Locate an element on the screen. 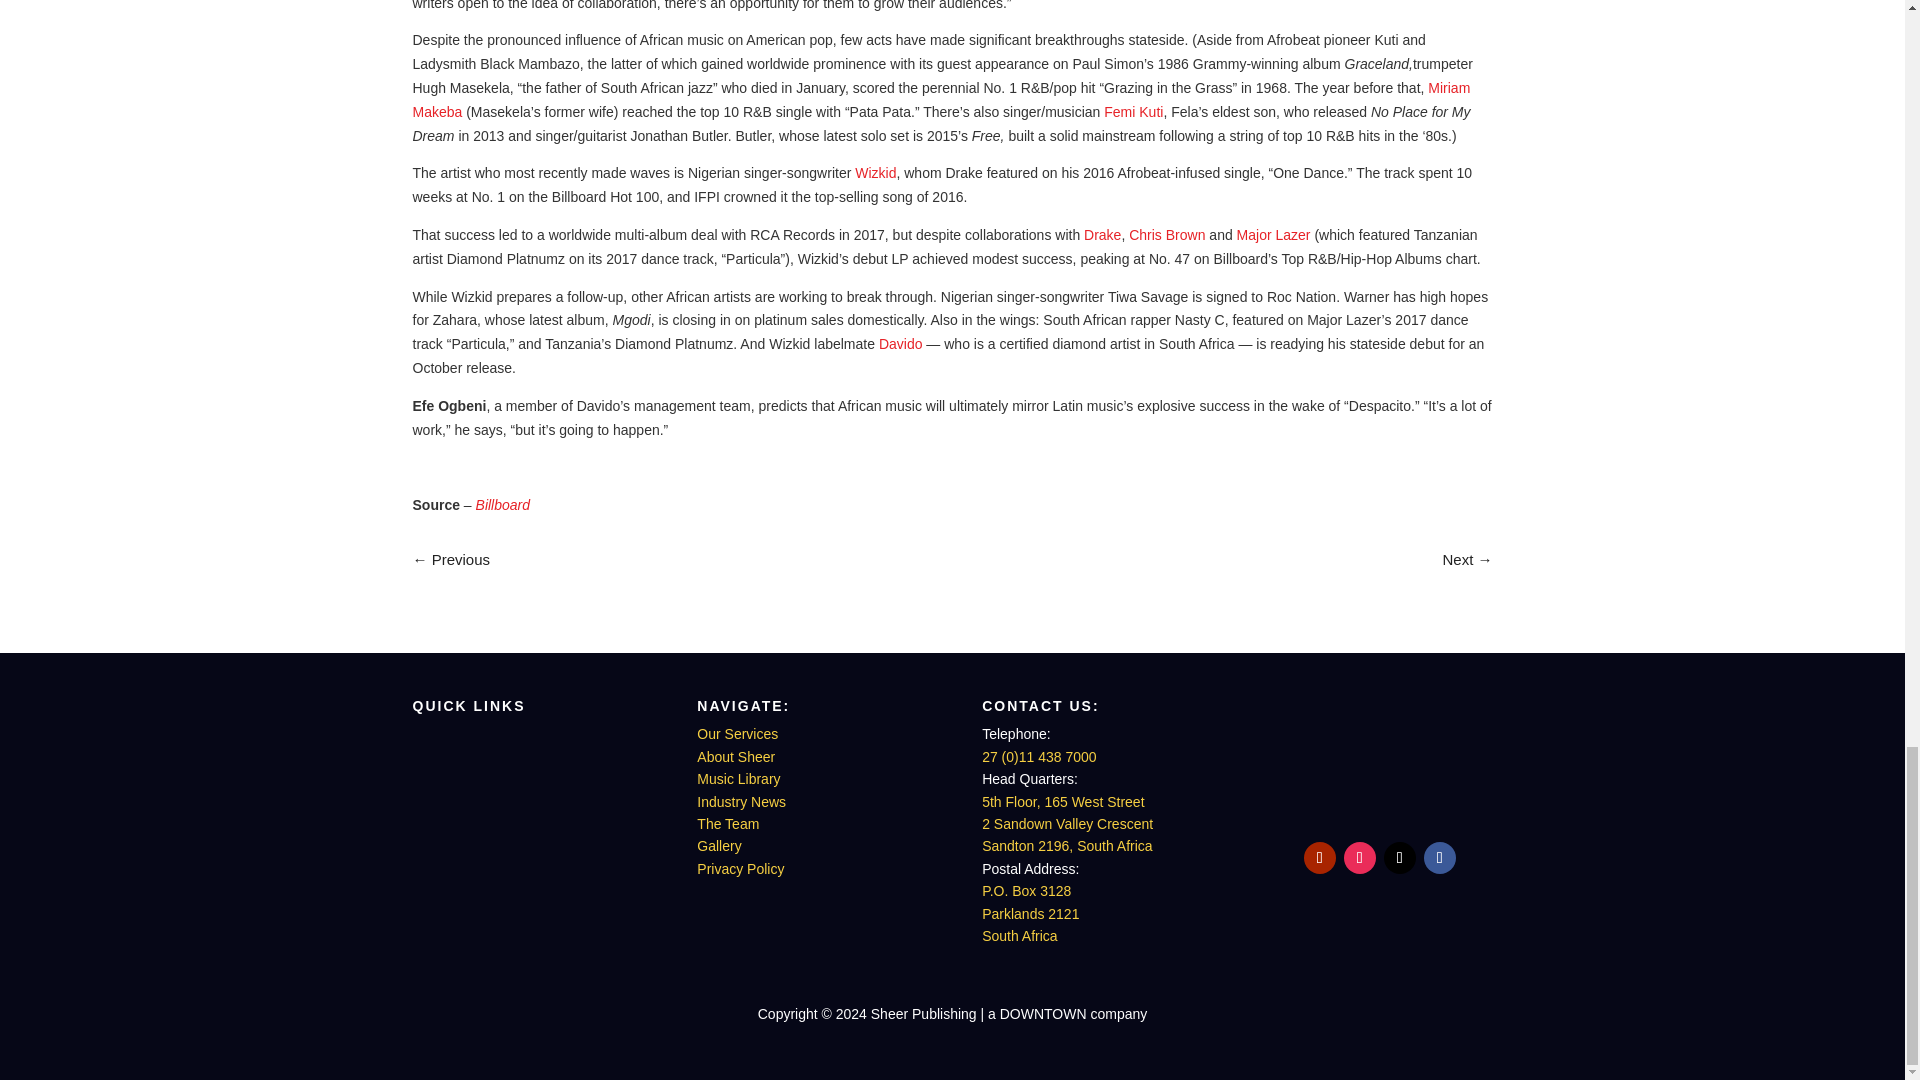 This screenshot has width=1920, height=1080. Major Lazer is located at coordinates (1274, 234).